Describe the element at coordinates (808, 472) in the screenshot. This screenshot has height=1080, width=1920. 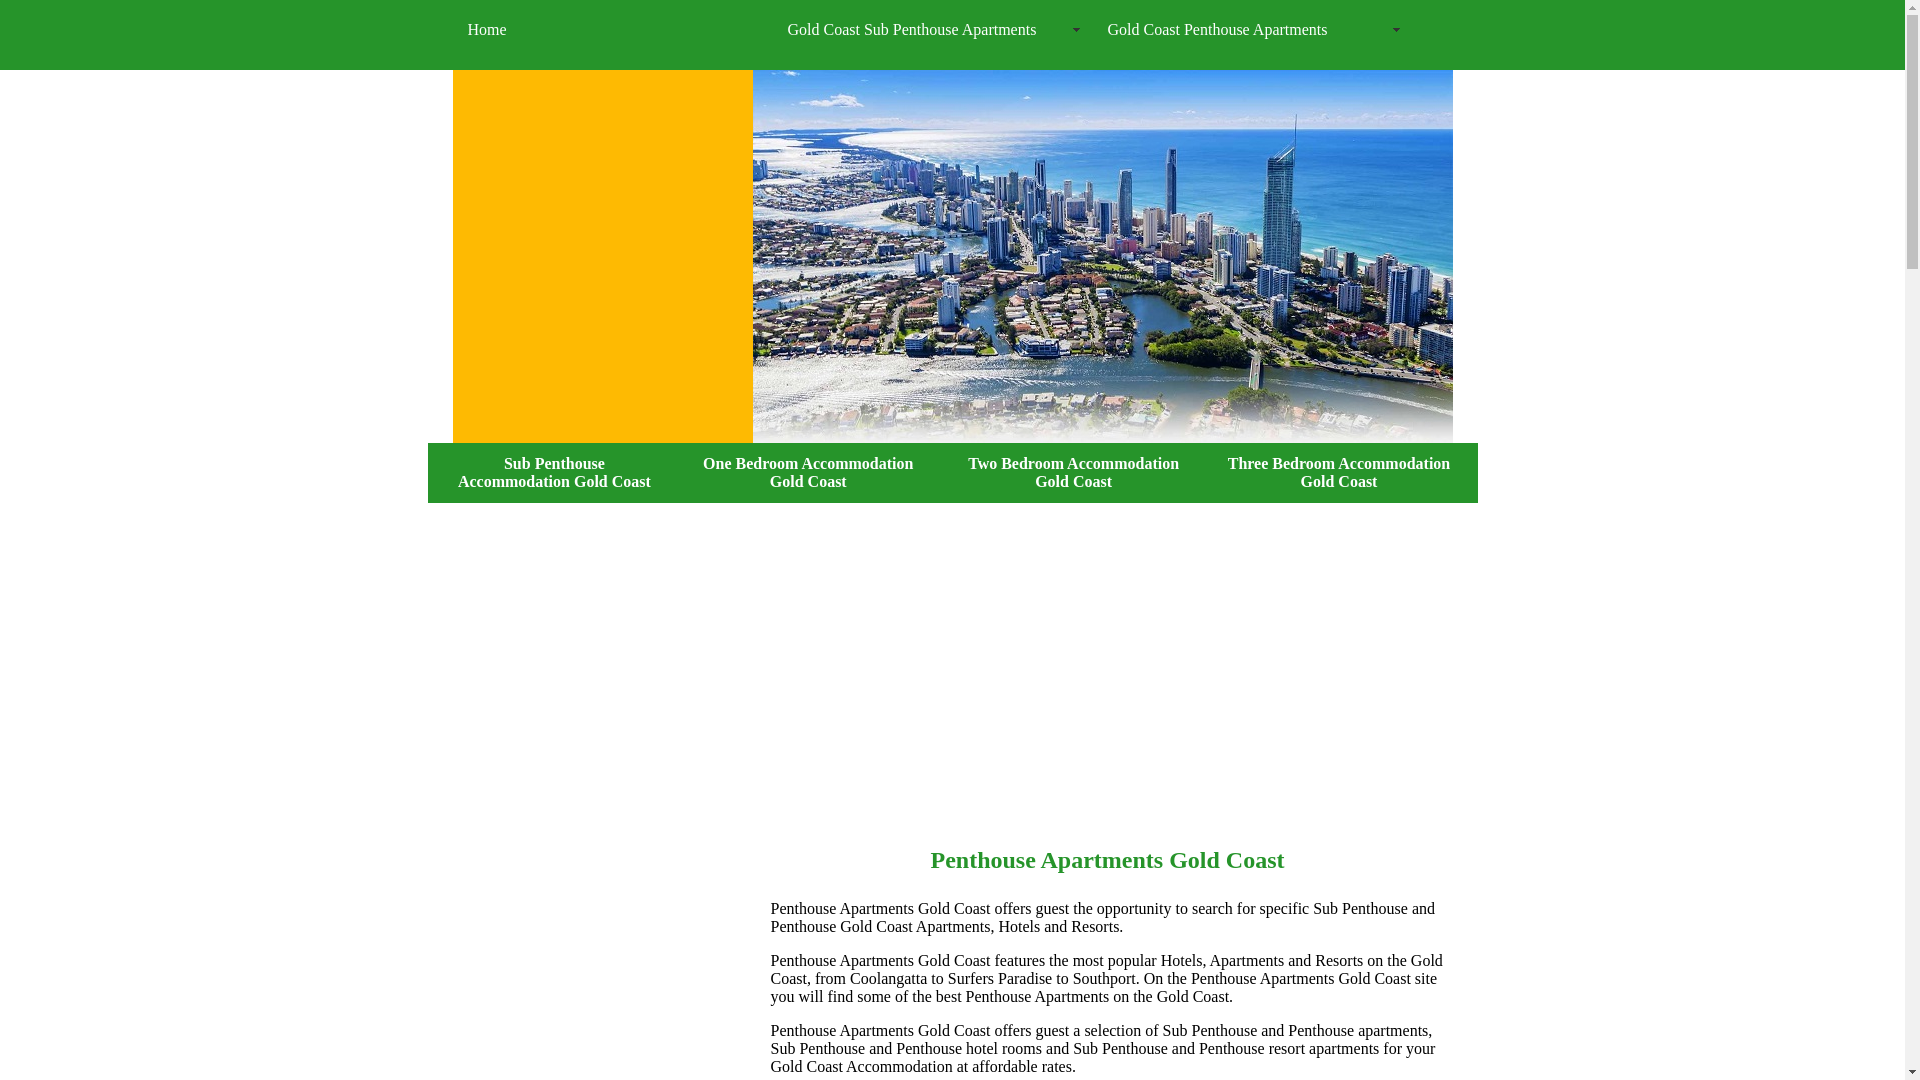
I see `One Bedroom Accommodation Gold Coast` at that location.